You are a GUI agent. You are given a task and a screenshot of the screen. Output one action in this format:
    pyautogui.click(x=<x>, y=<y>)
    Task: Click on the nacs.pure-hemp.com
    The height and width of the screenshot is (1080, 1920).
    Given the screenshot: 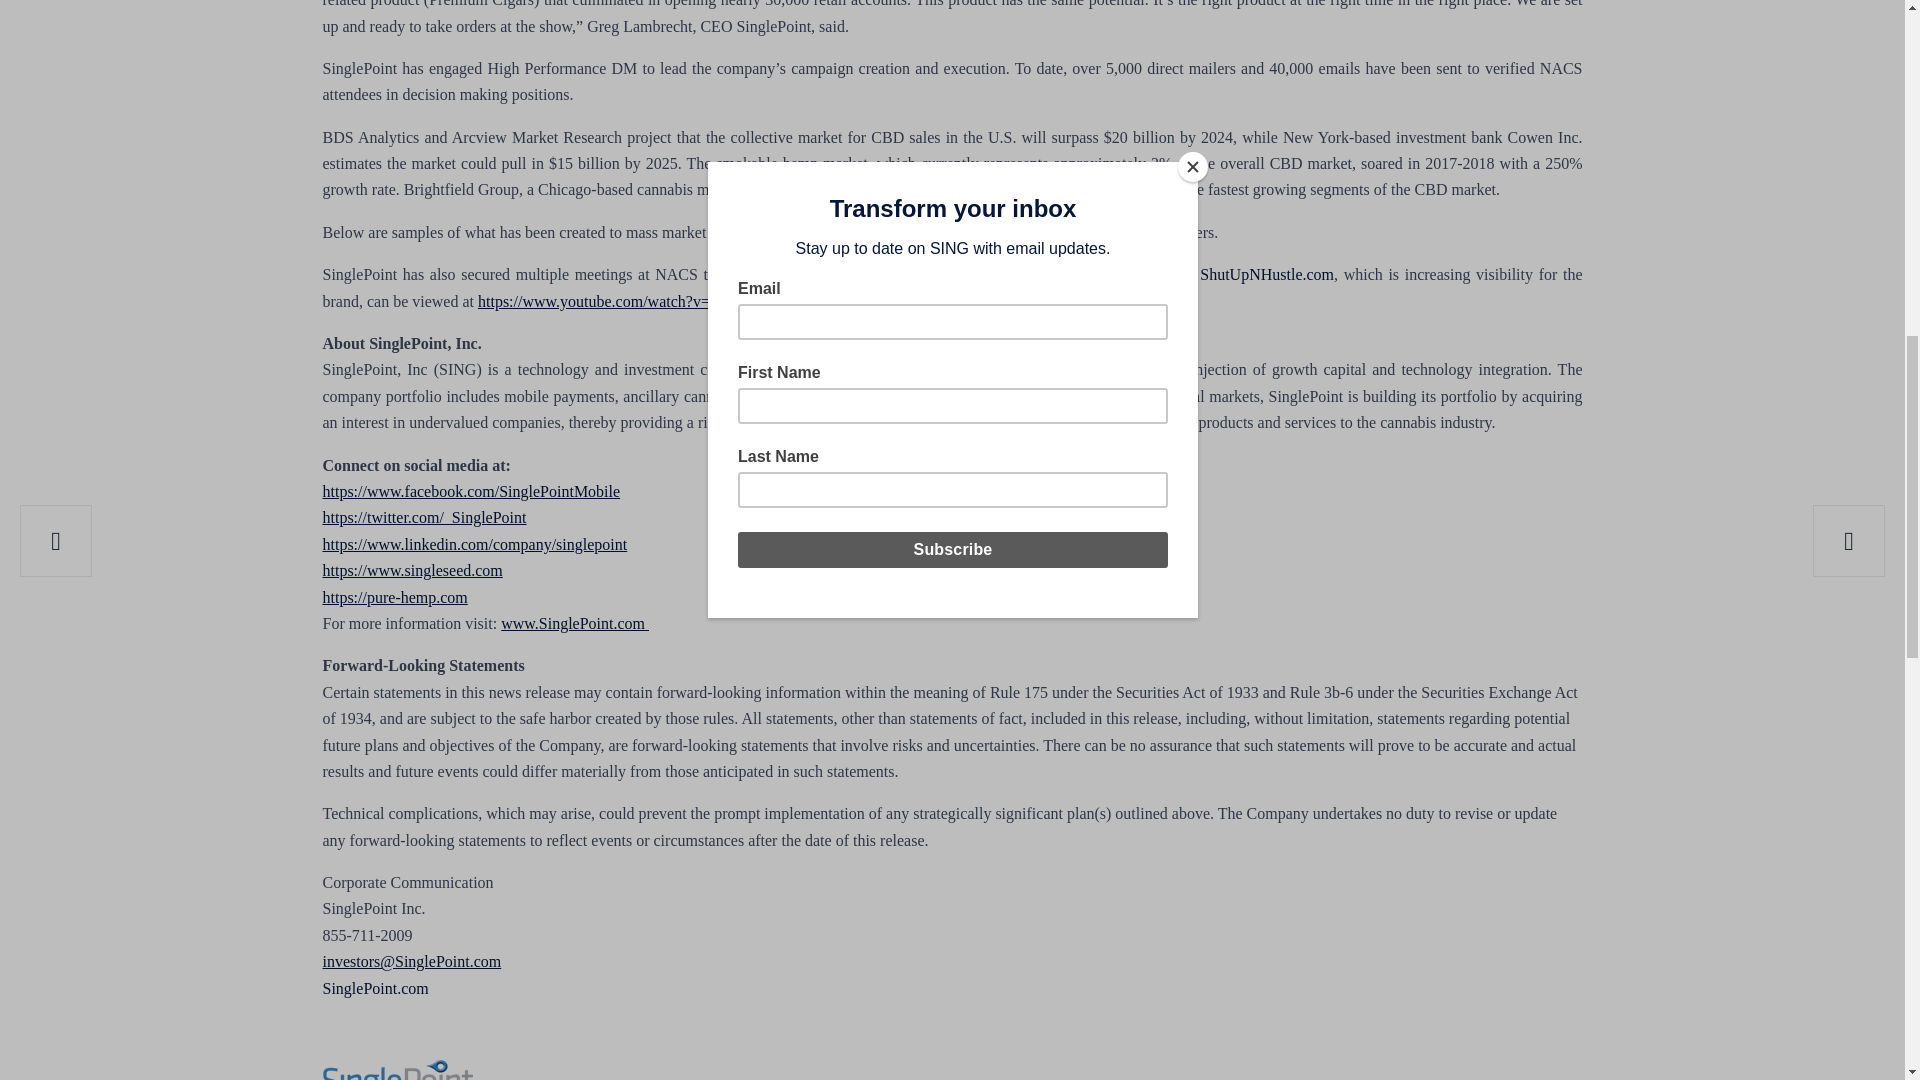 What is the action you would take?
    pyautogui.click(x=918, y=274)
    